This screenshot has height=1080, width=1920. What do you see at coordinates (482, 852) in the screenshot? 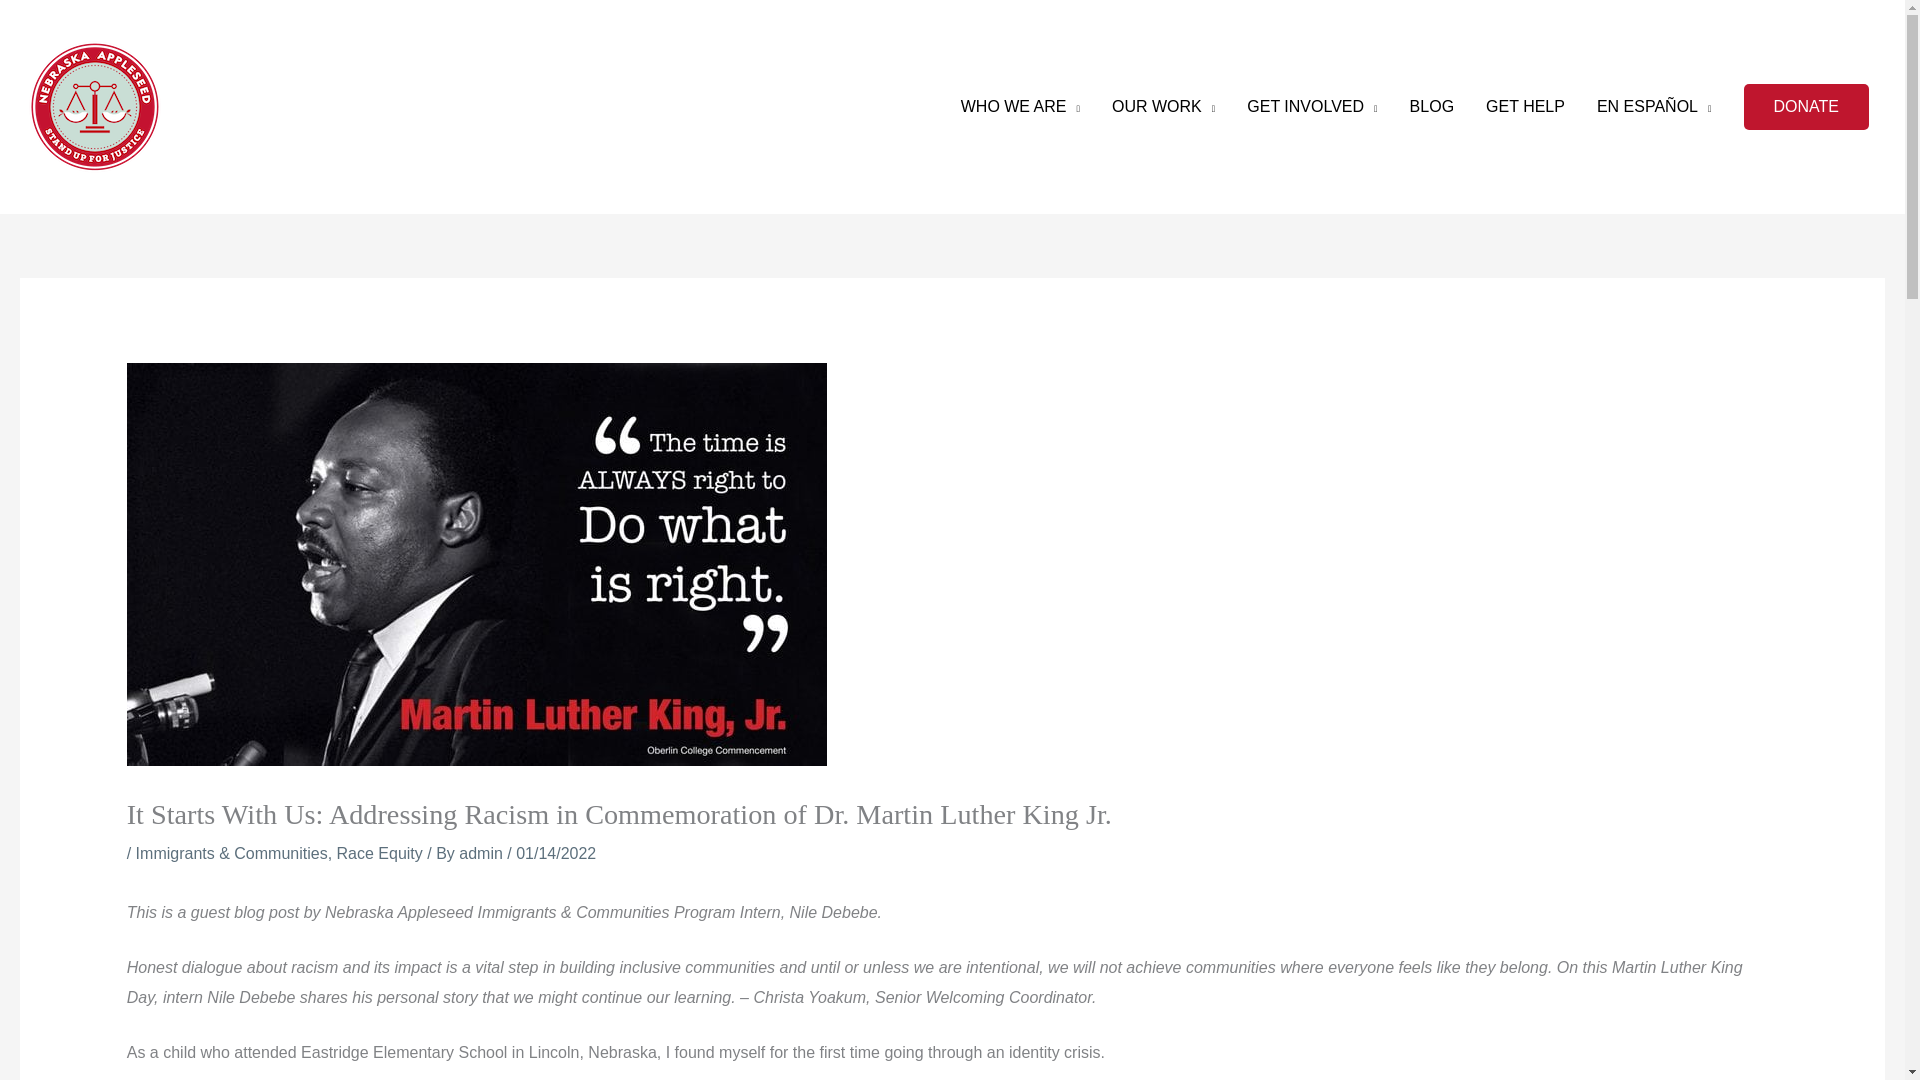
I see `View all posts by admin` at bounding box center [482, 852].